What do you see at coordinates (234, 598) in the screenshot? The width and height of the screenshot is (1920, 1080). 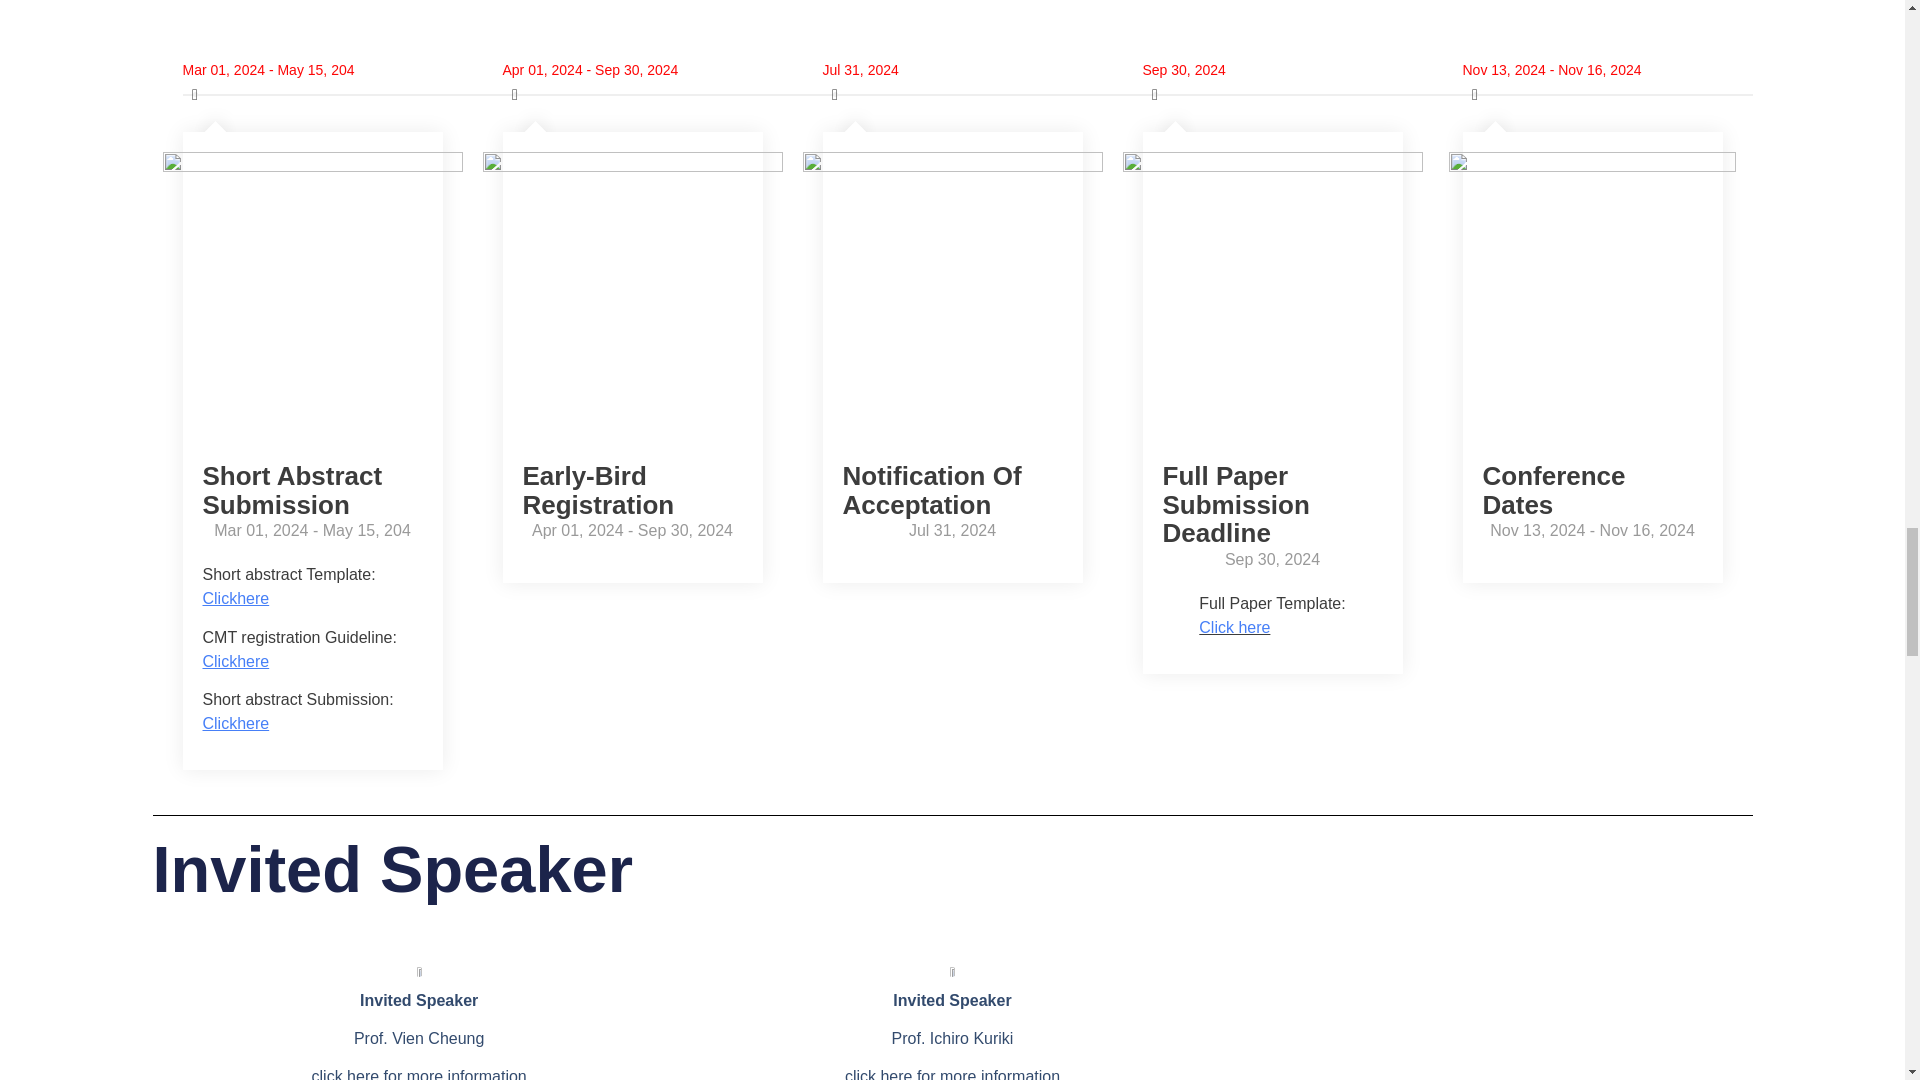 I see `Clickhere` at bounding box center [234, 598].